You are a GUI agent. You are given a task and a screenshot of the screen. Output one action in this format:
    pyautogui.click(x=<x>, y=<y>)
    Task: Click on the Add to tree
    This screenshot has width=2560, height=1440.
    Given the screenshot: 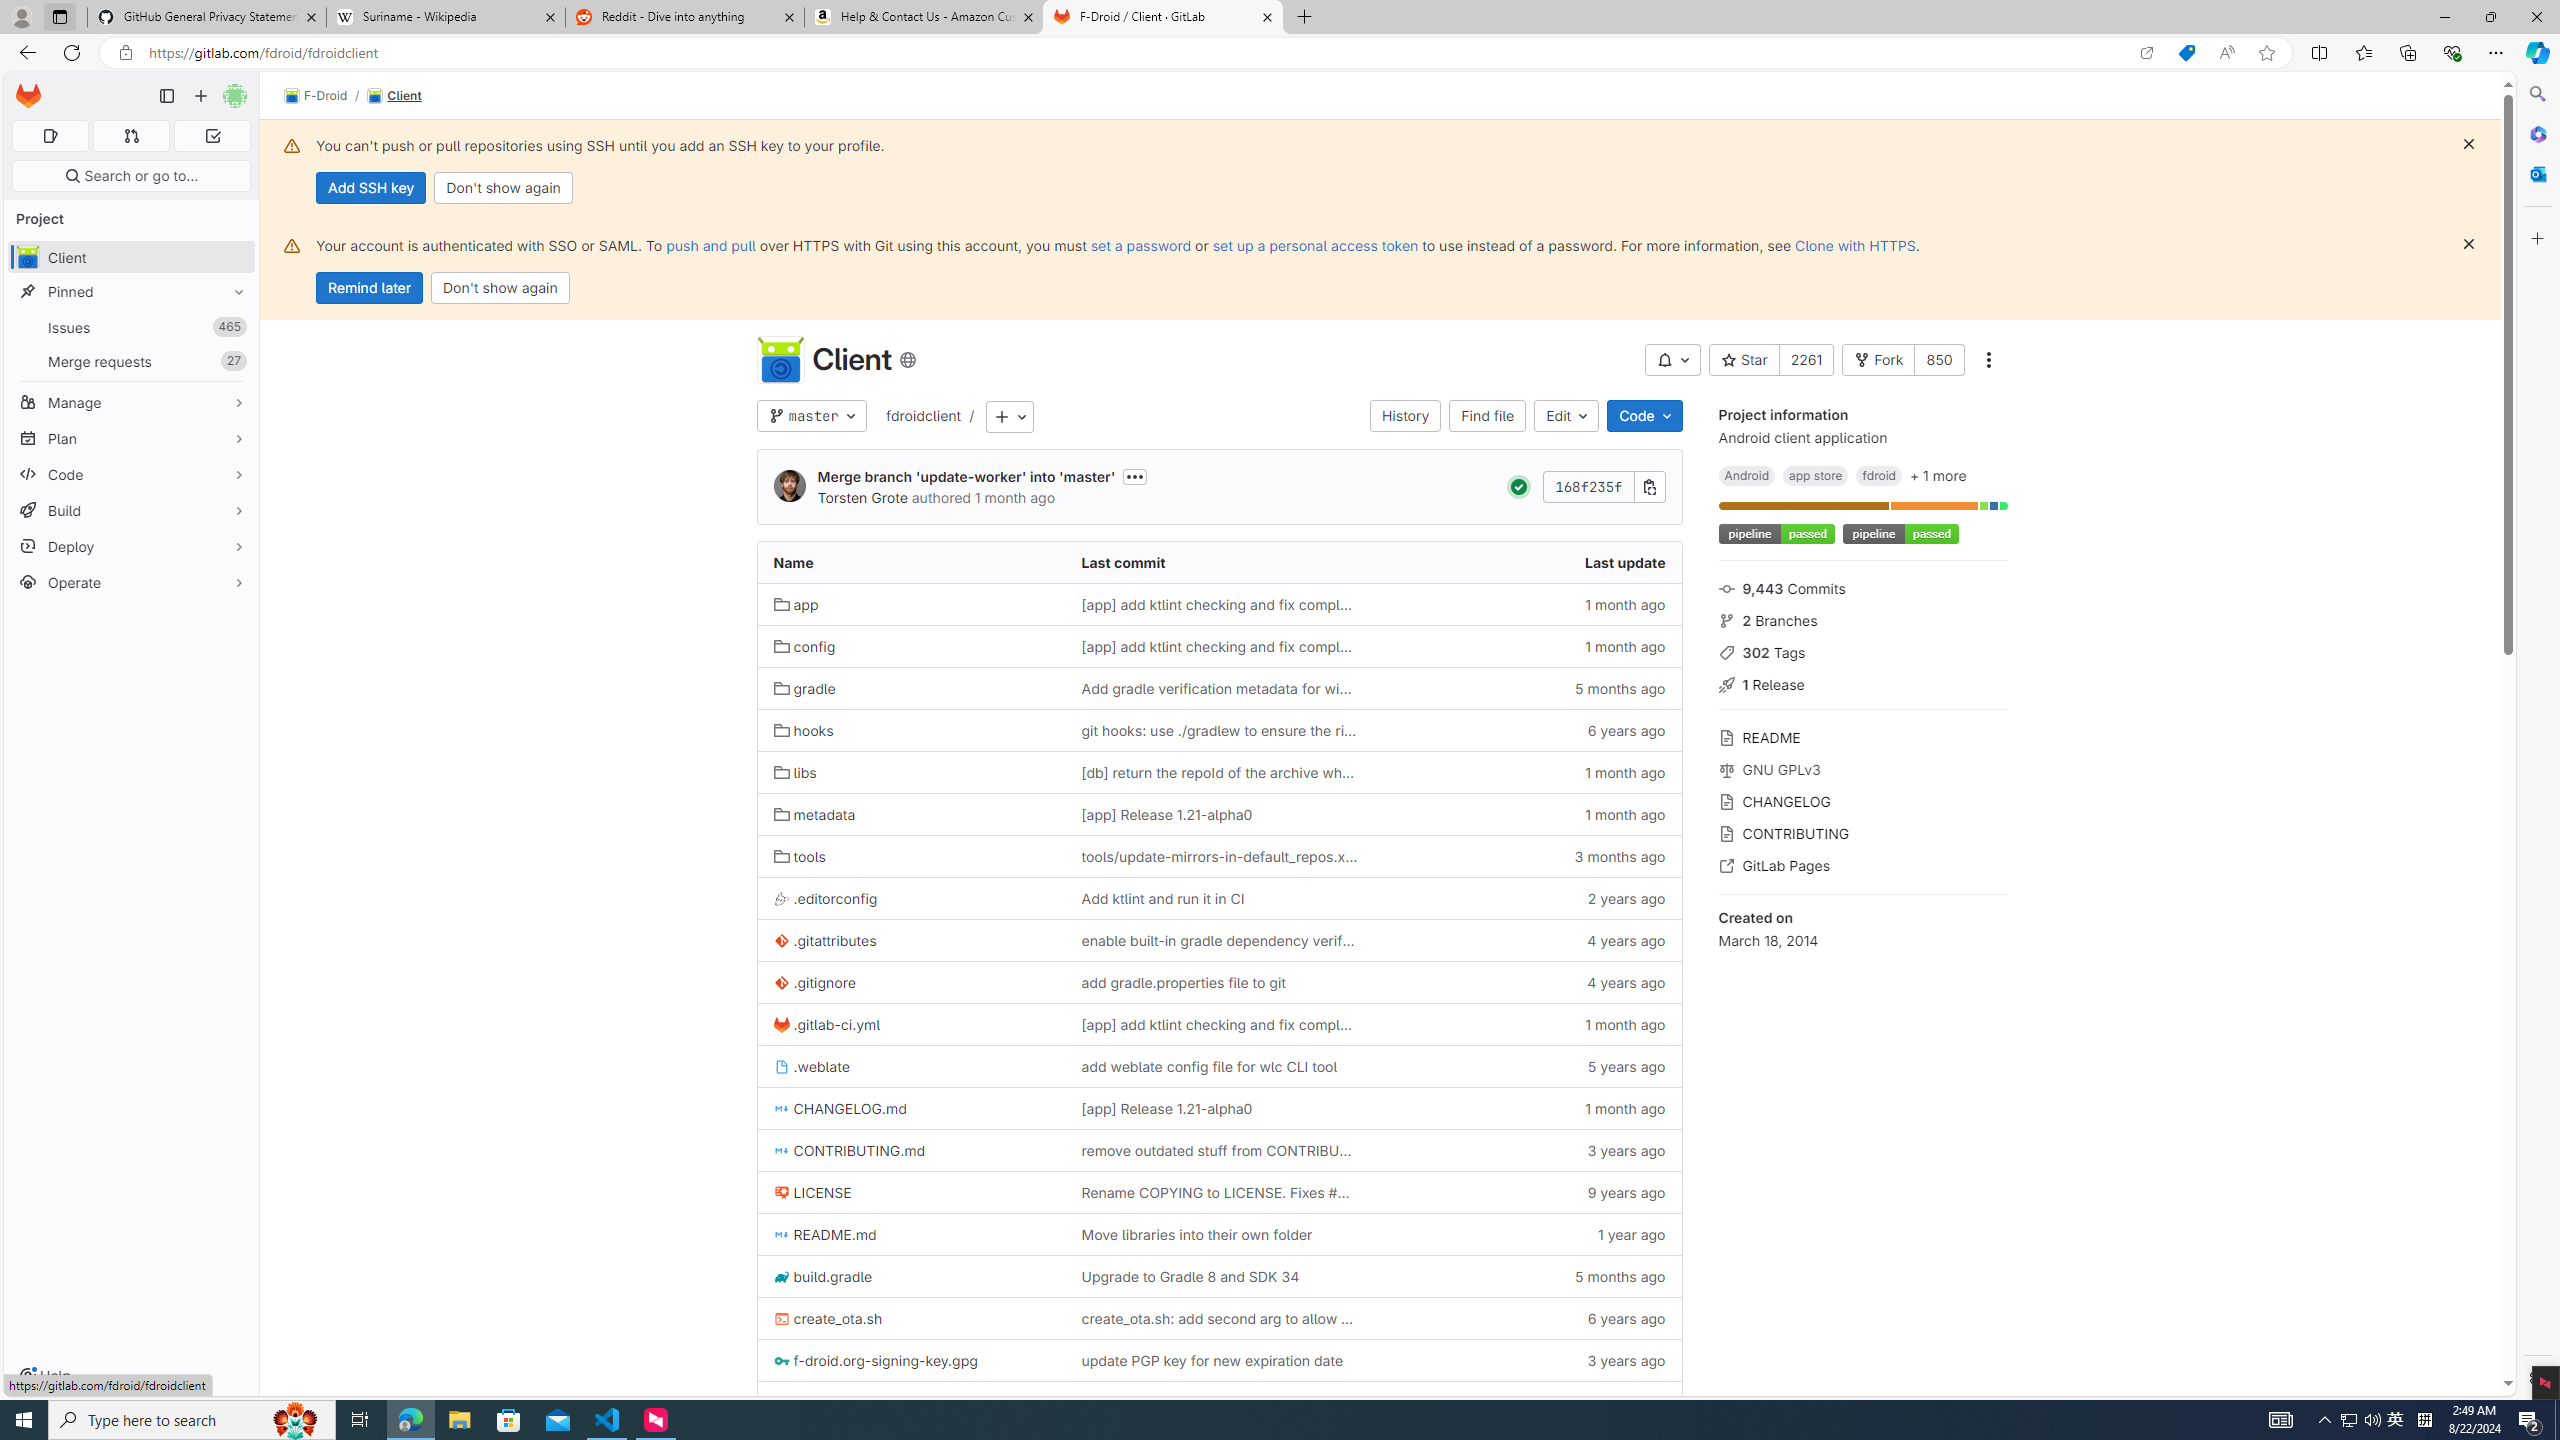 What is the action you would take?
    pyautogui.click(x=1010, y=416)
    